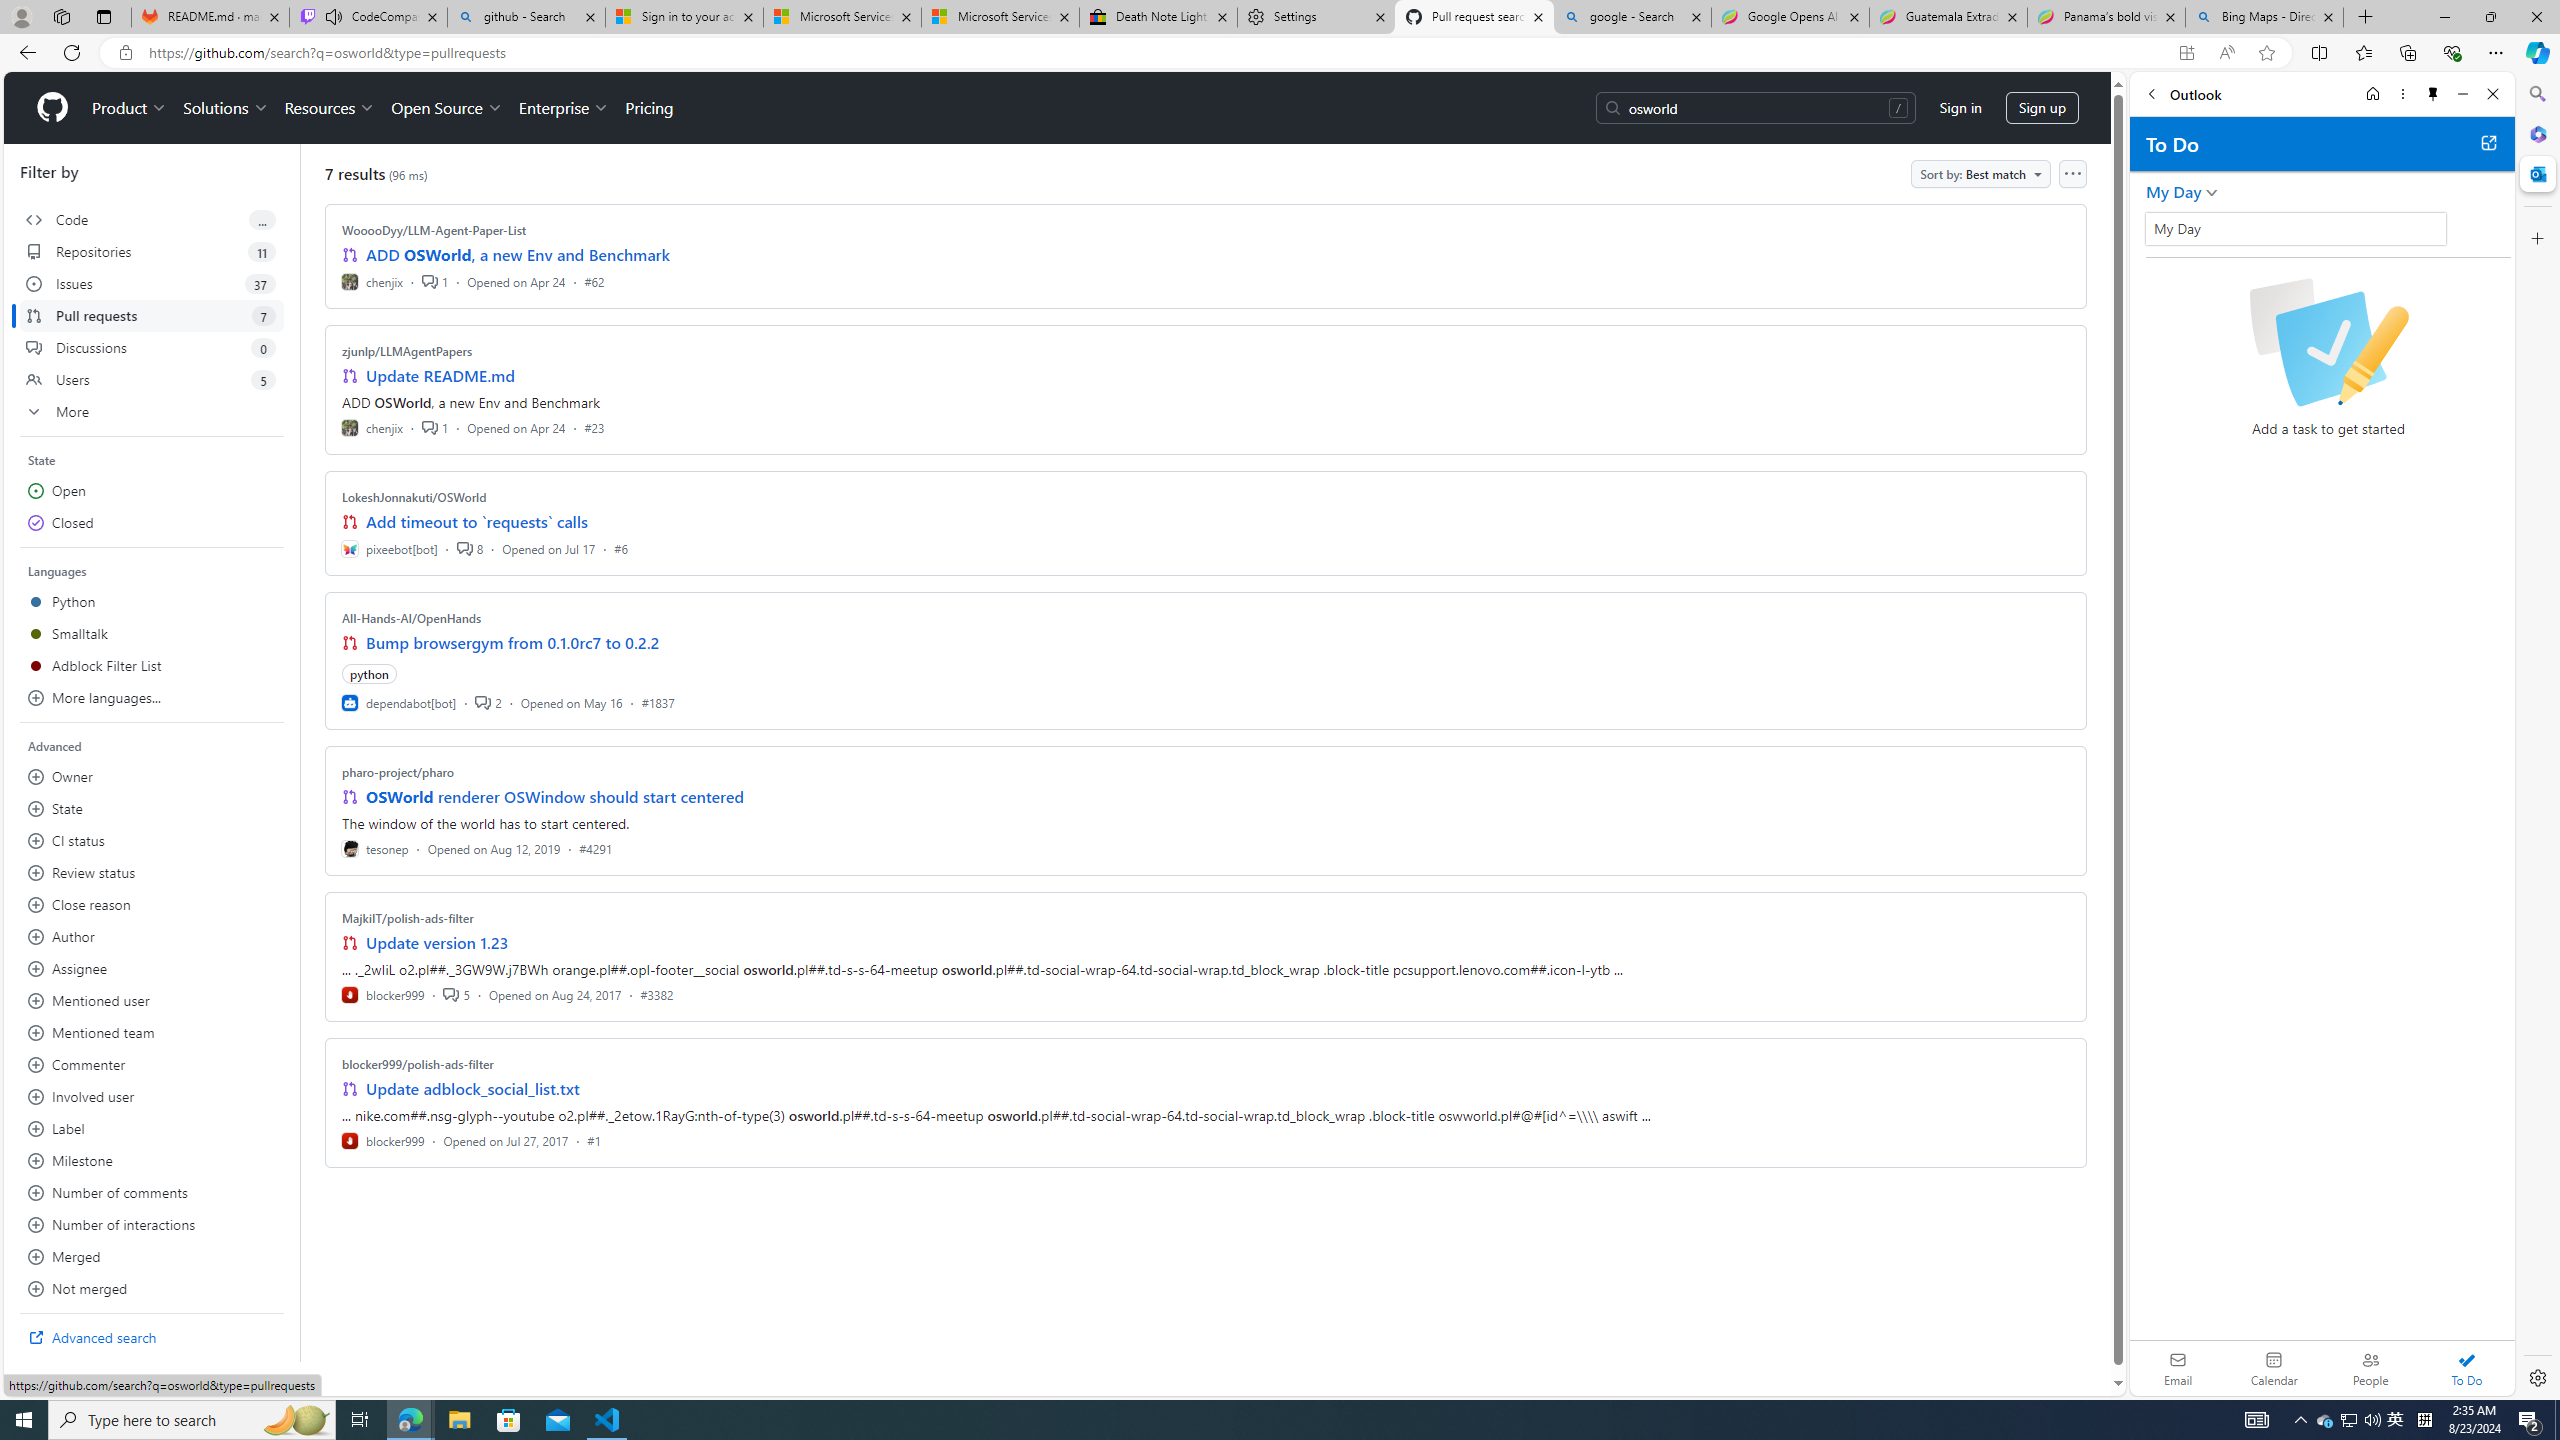 This screenshot has width=2560, height=1440. Describe the element at coordinates (440, 376) in the screenshot. I see `Update README.md` at that location.